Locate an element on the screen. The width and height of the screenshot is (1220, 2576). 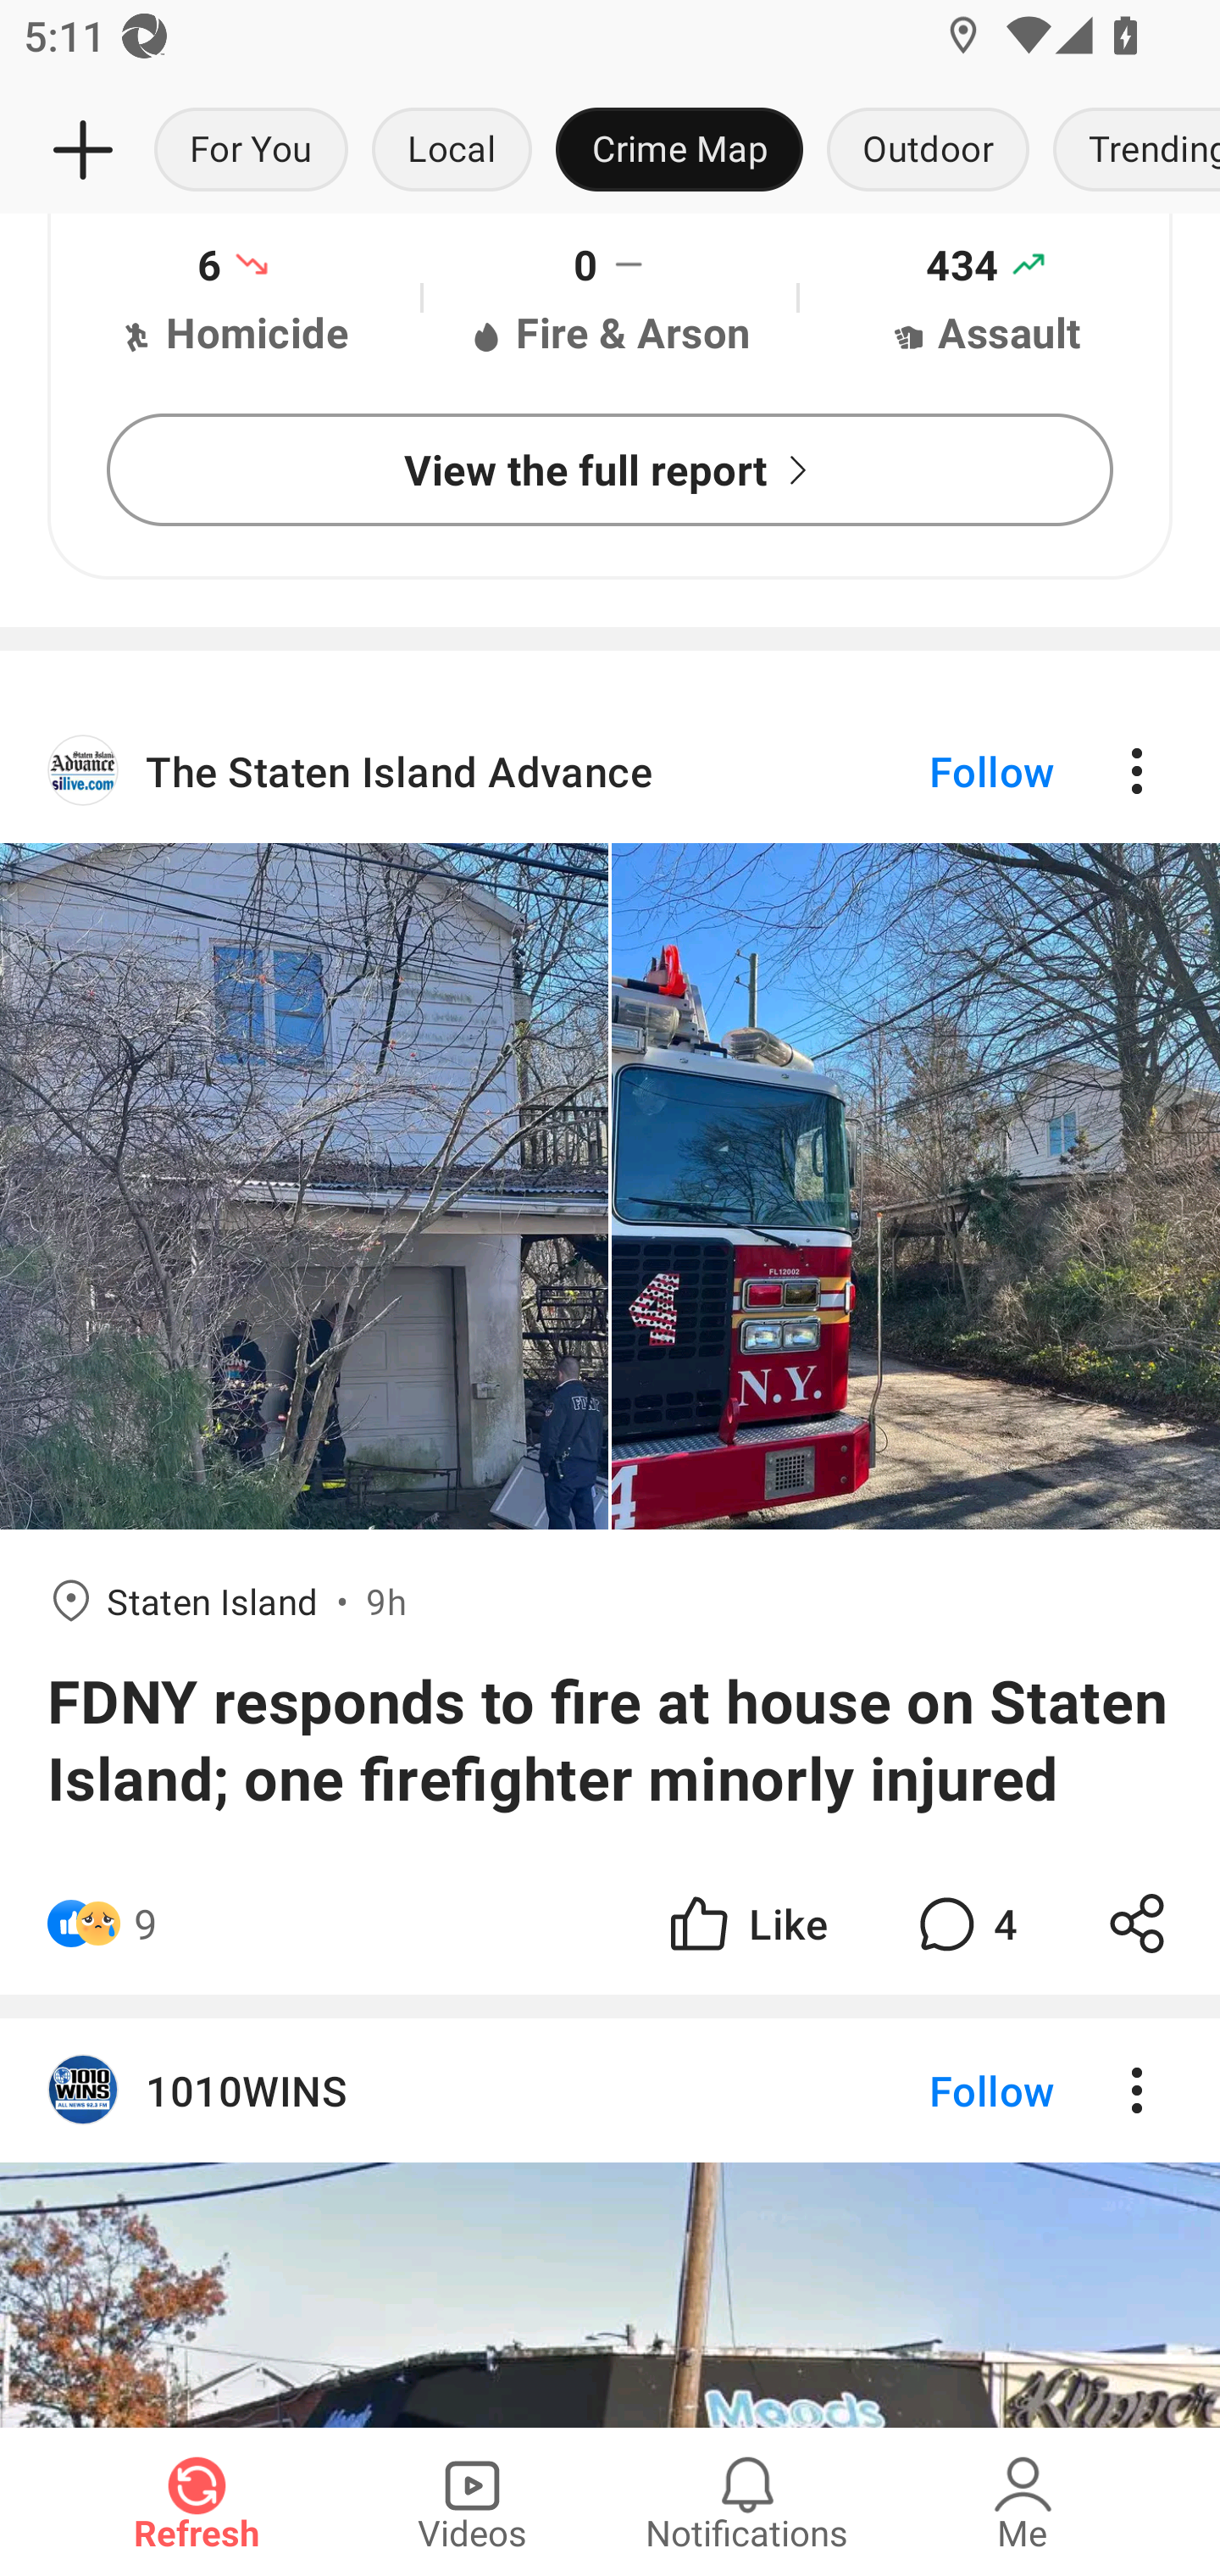
The Staten Island Advance Follow is located at coordinates (610, 769).